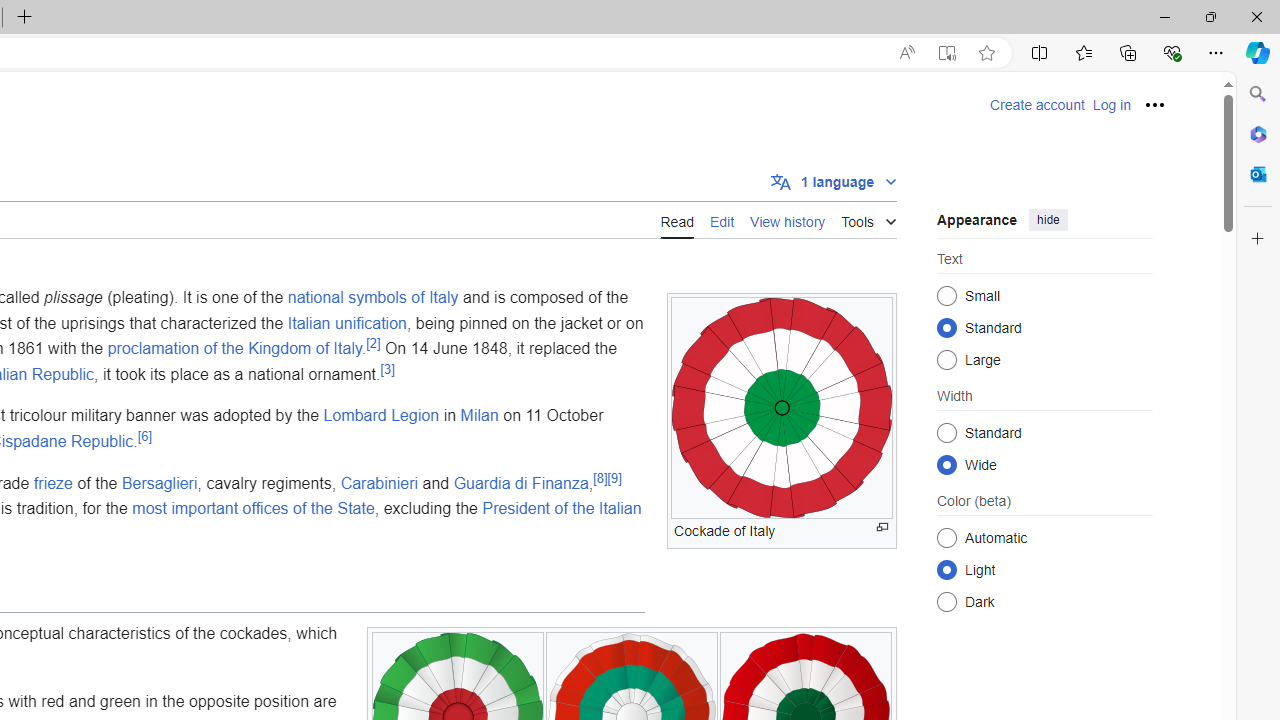 The image size is (1280, 720). Describe the element at coordinates (946, 569) in the screenshot. I see `Light` at that location.